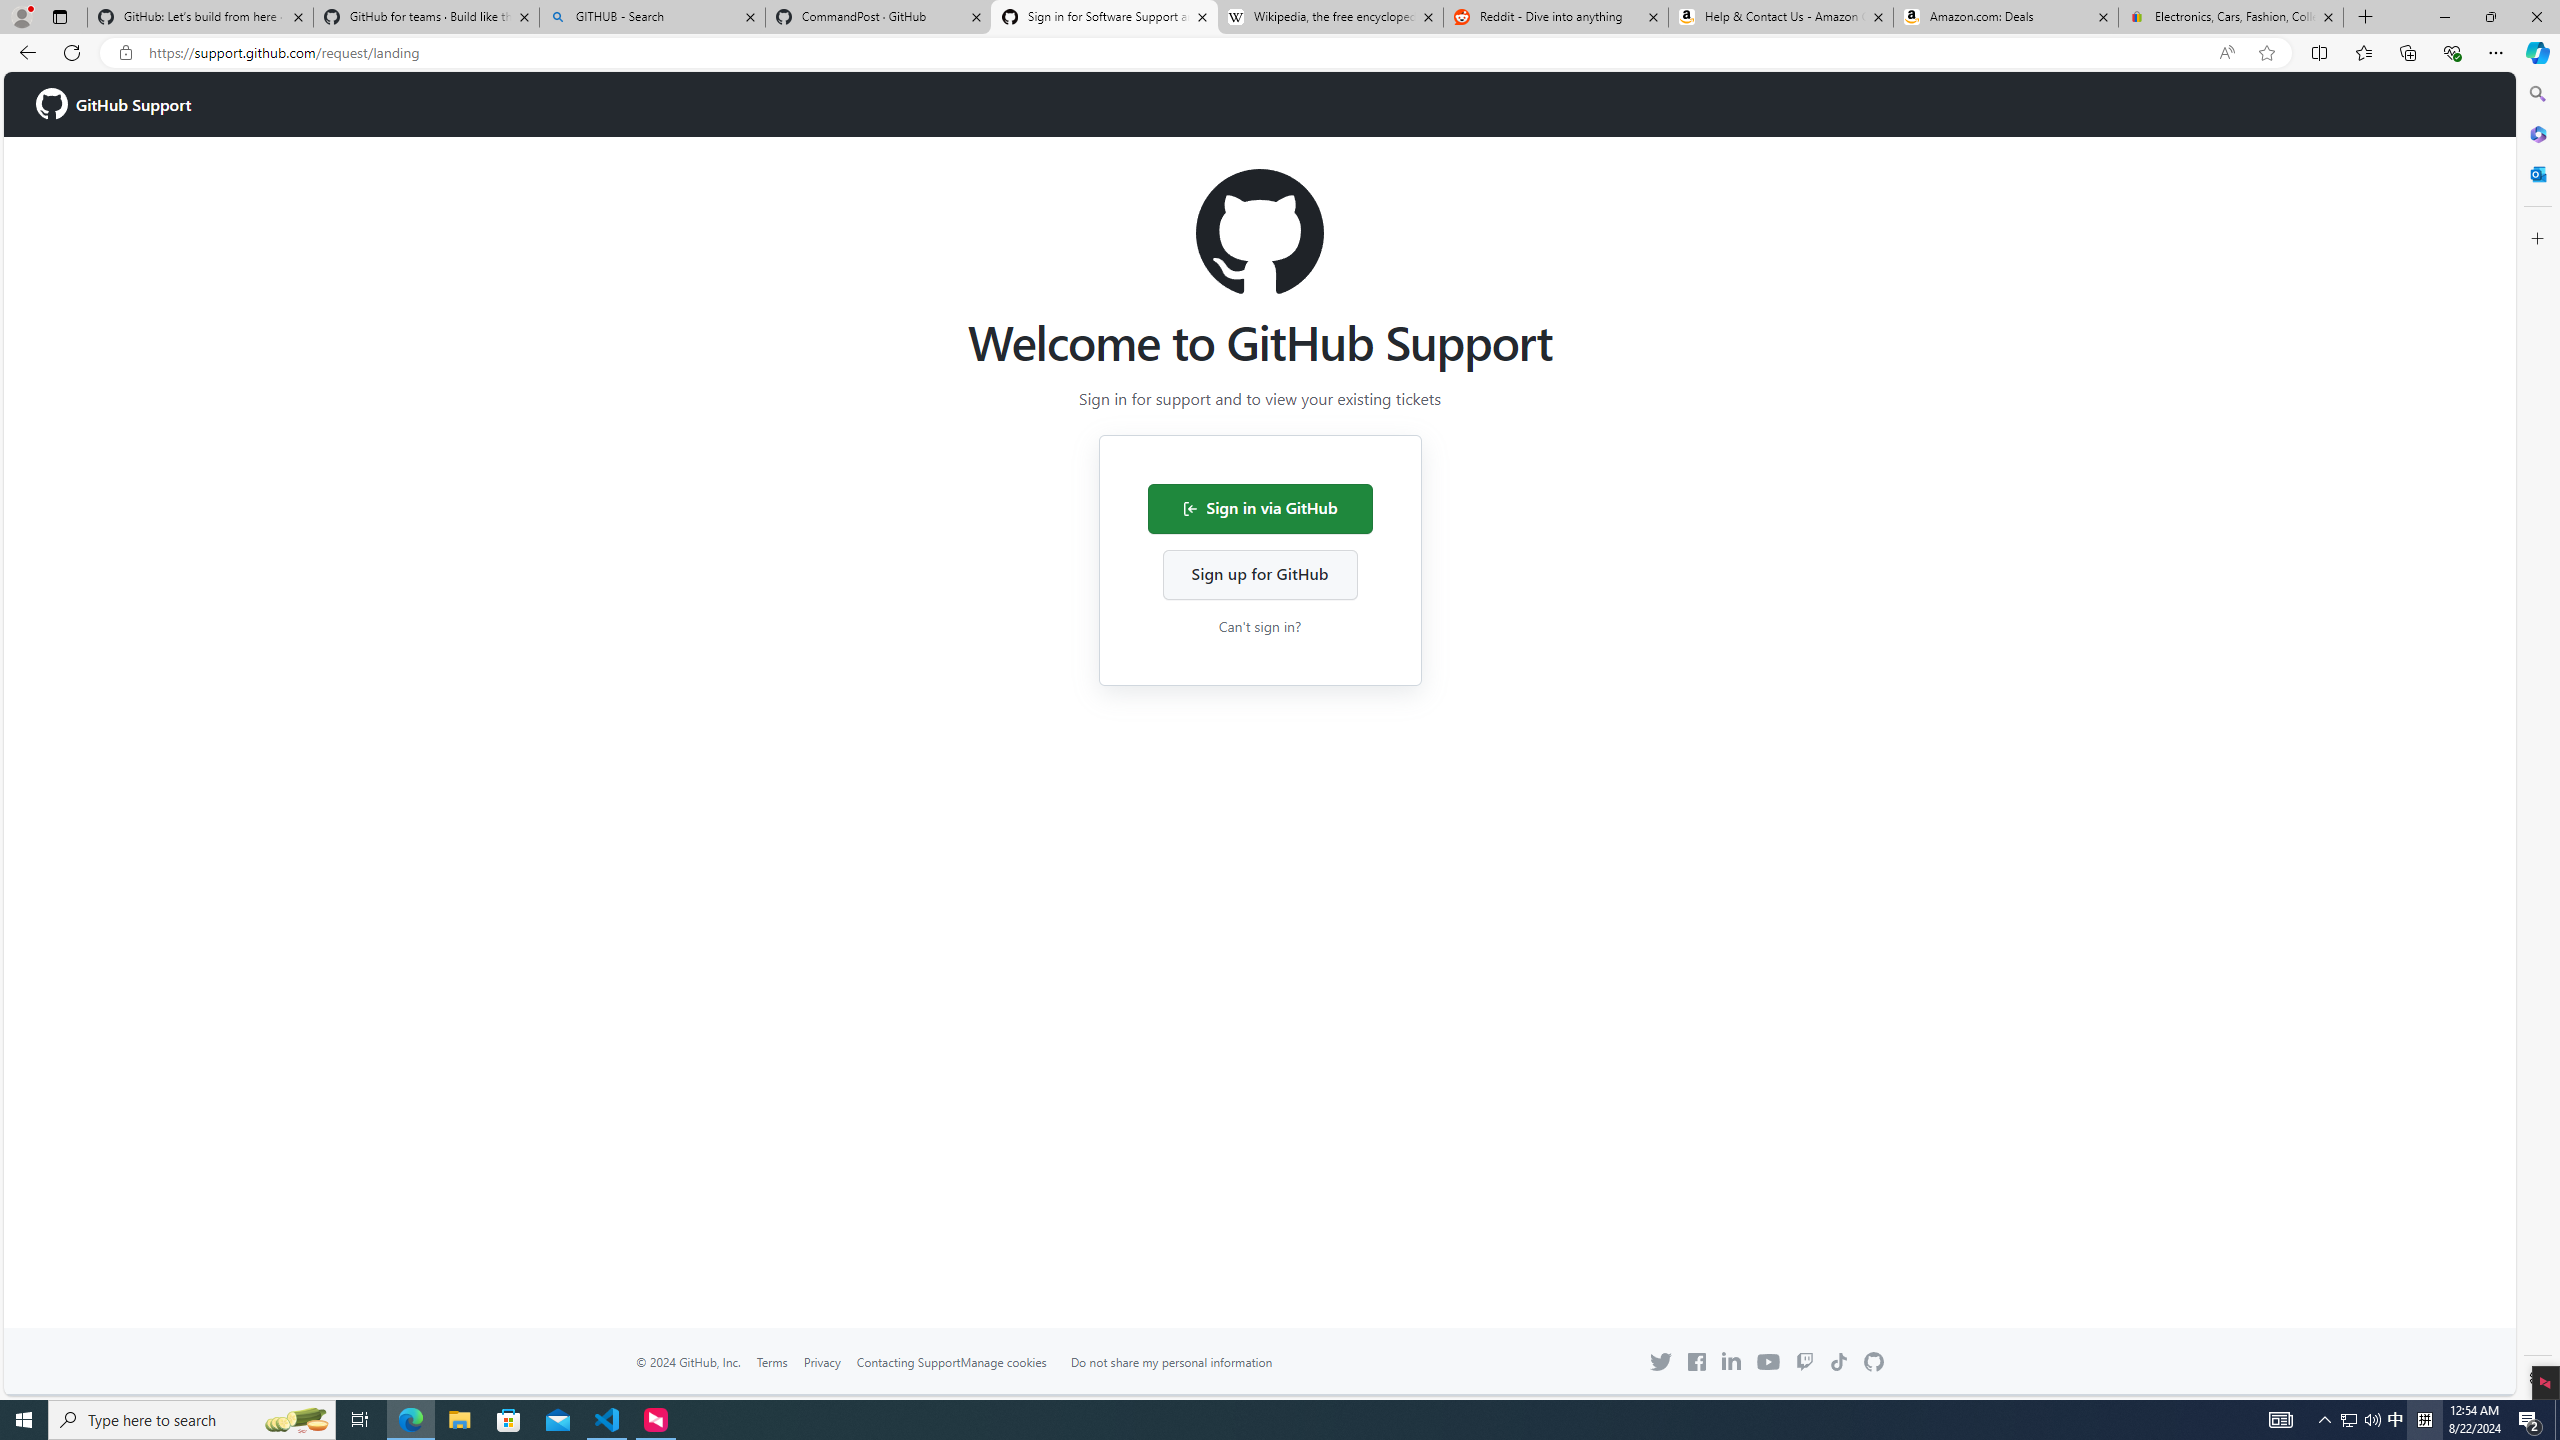 The image size is (2560, 1440). Describe the element at coordinates (1260, 625) in the screenshot. I see `Can't sign in?` at that location.